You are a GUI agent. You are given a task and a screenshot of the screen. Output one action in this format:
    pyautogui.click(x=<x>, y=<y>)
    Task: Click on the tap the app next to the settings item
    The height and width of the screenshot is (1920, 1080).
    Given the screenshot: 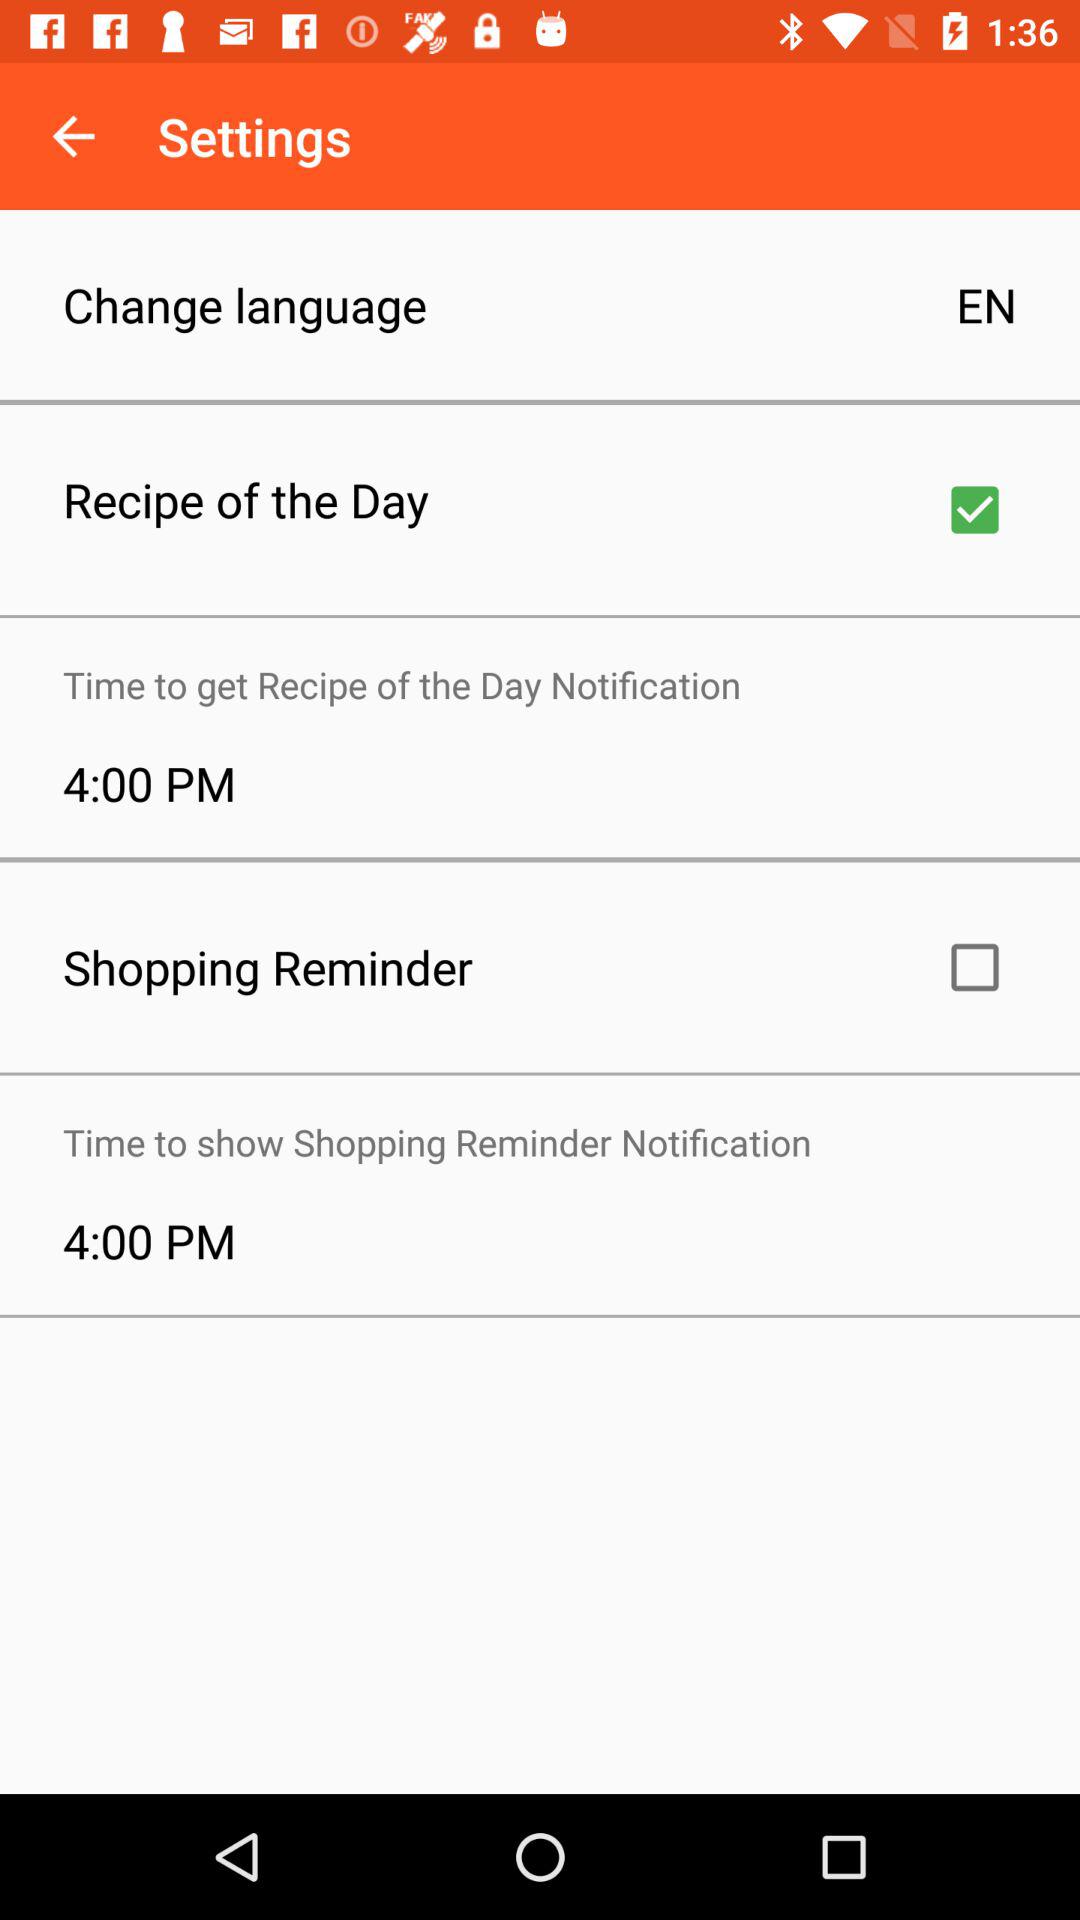 What is the action you would take?
    pyautogui.click(x=73, y=136)
    